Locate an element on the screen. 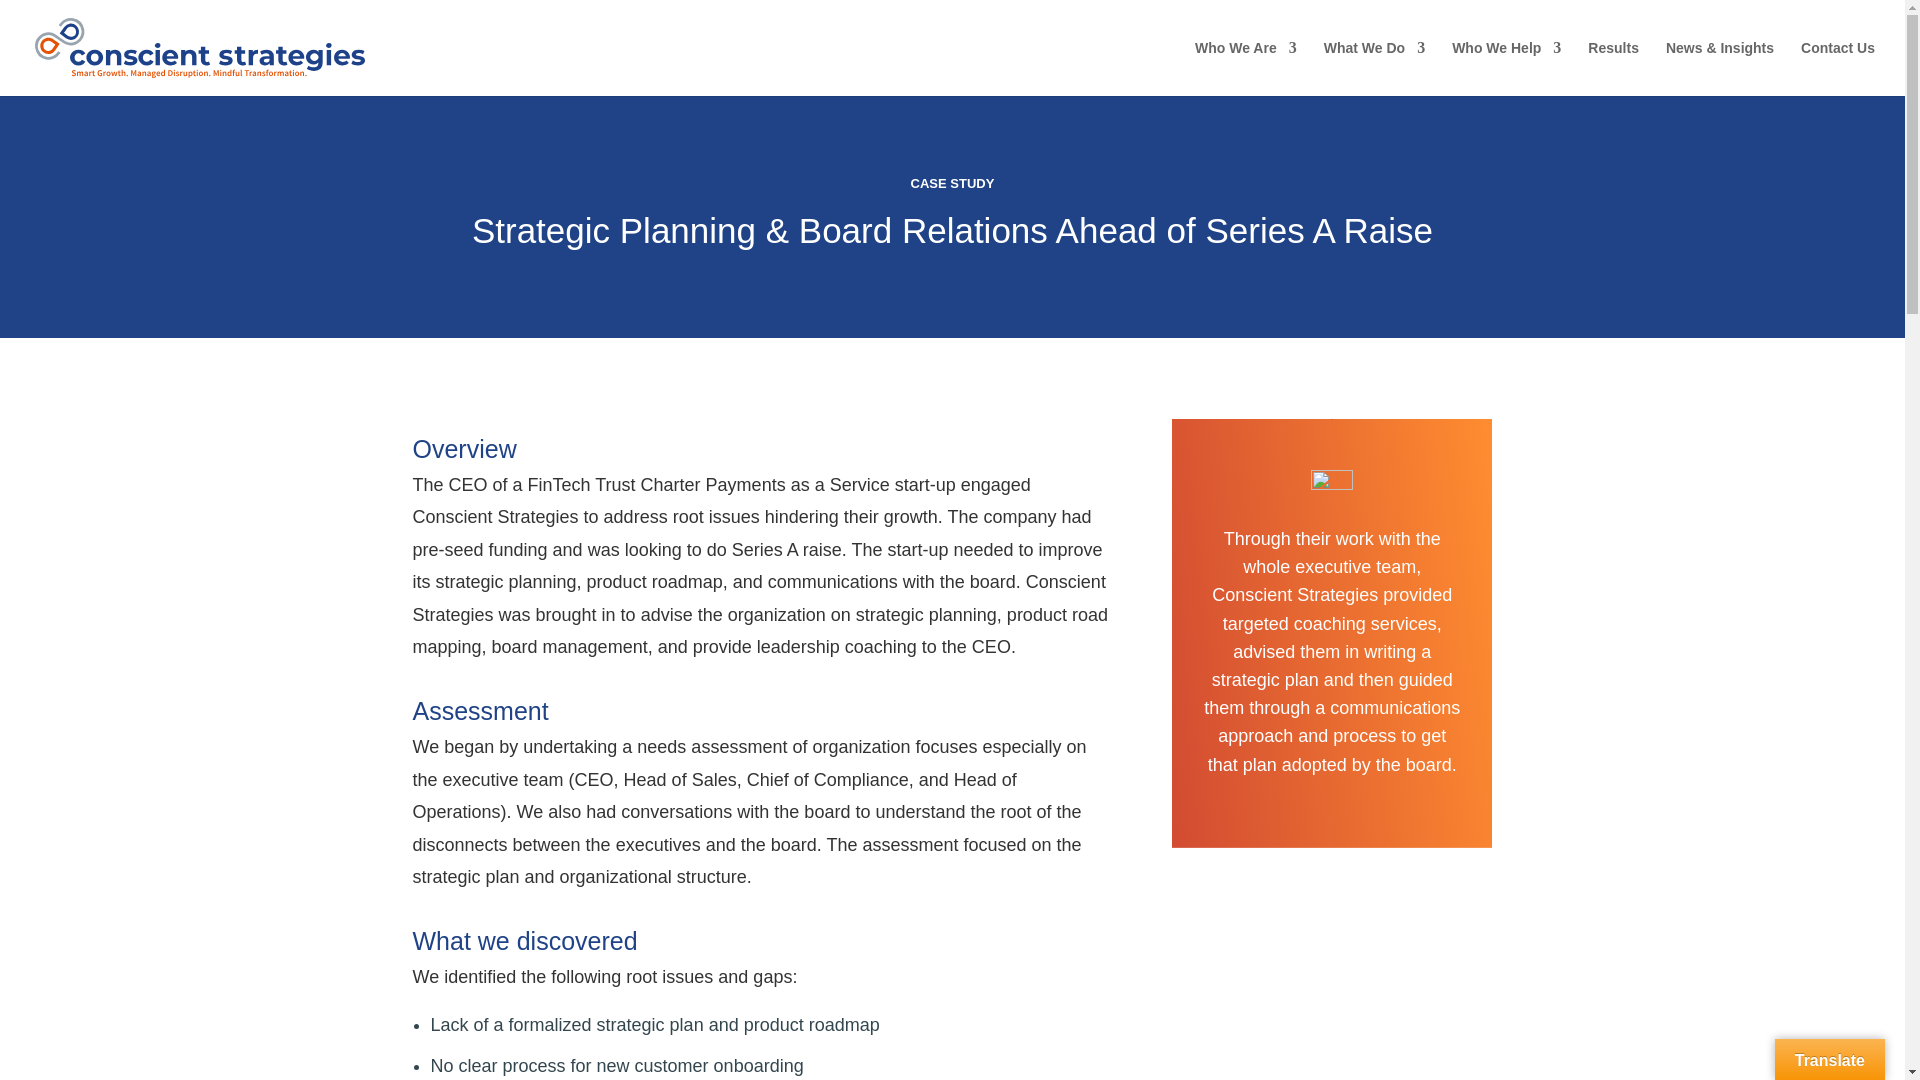 The image size is (1920, 1080). Results is located at coordinates (1613, 68).